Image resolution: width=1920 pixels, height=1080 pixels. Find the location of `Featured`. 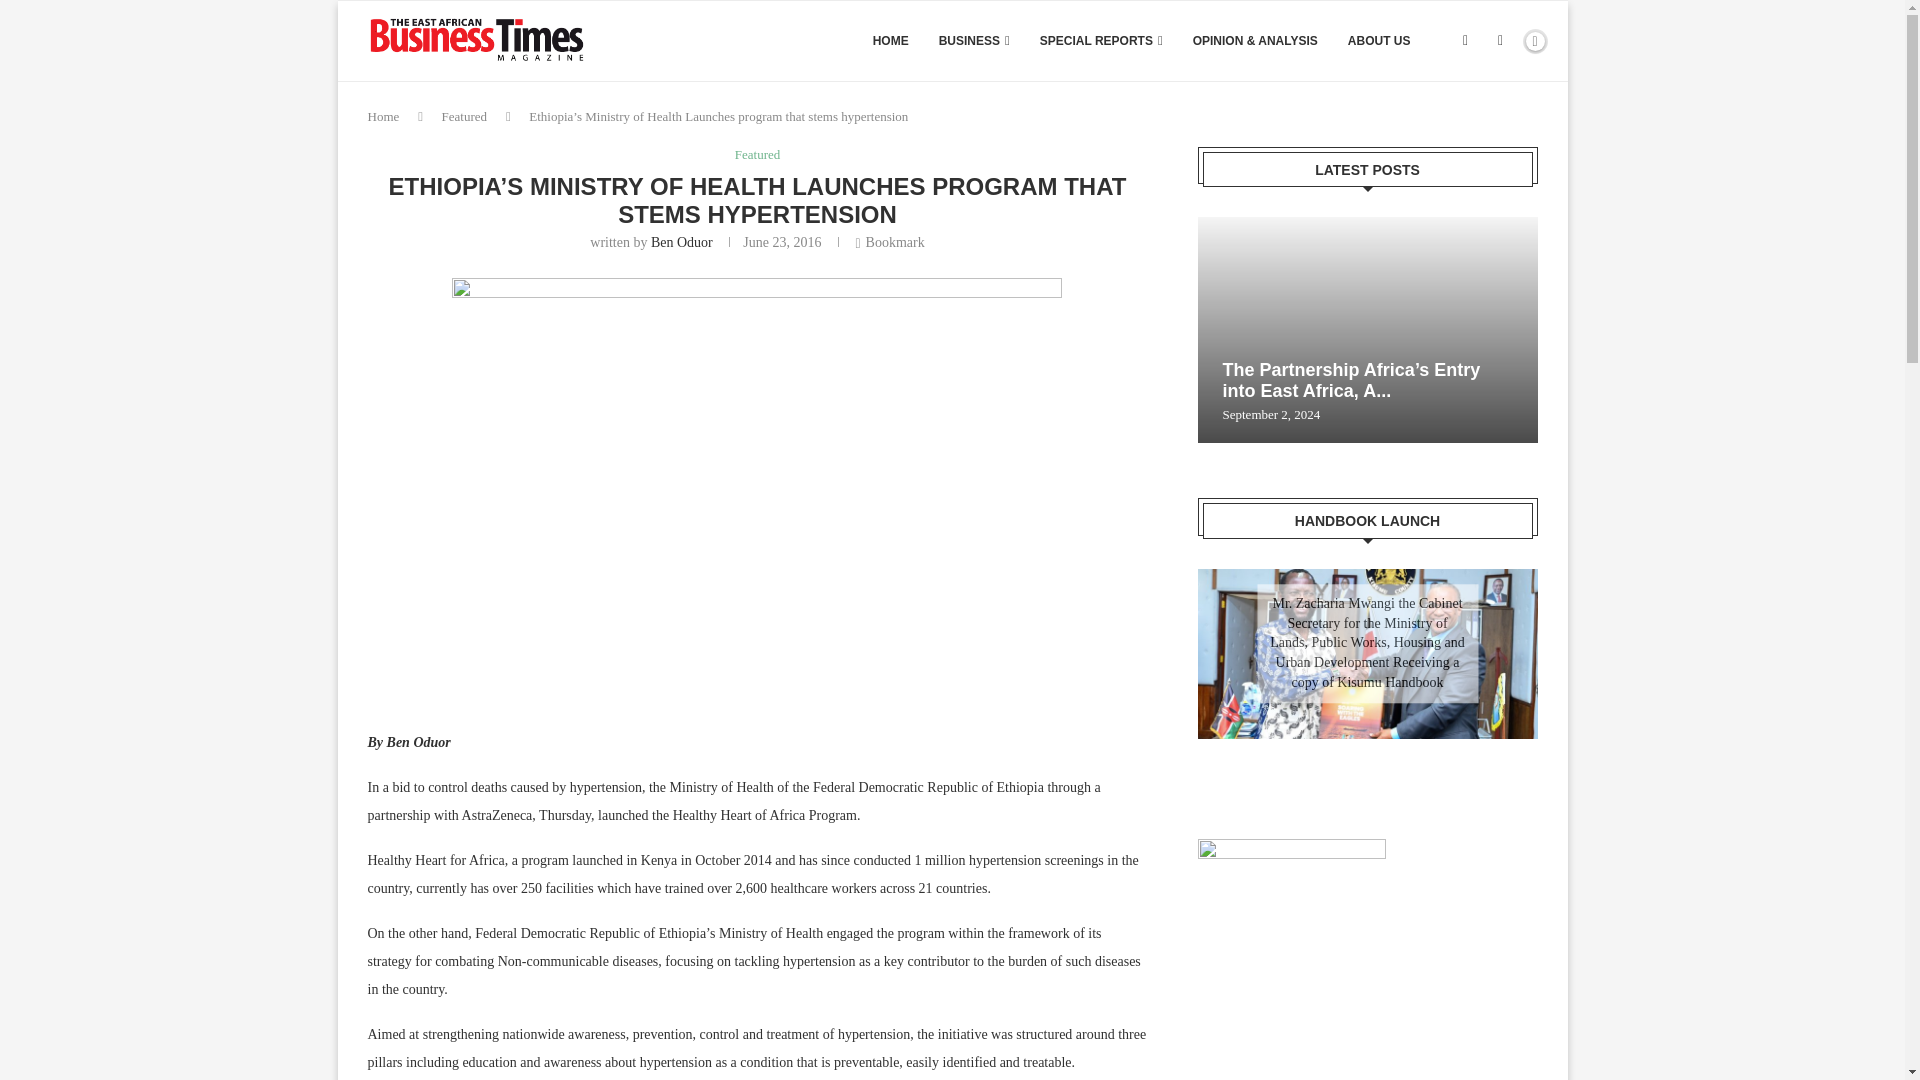

Featured is located at coordinates (757, 154).